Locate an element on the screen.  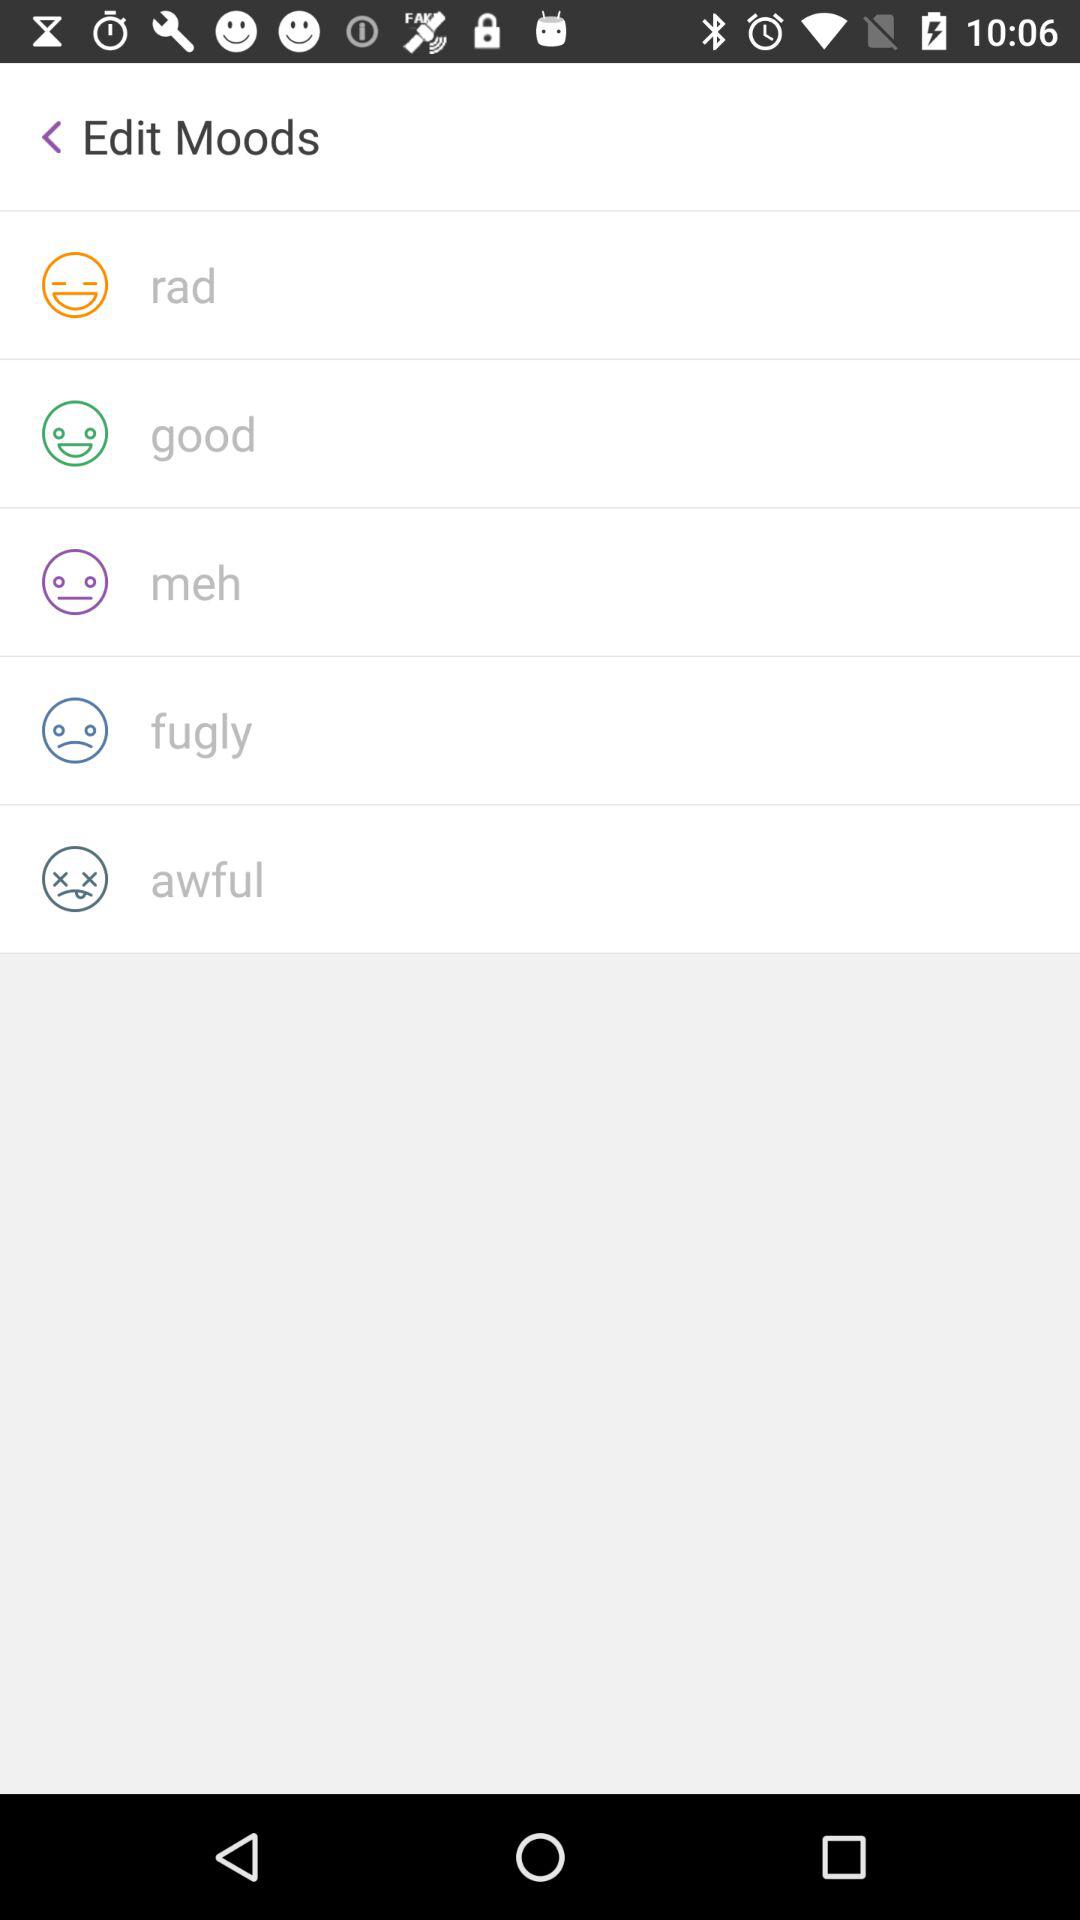
toggle good as your mood is located at coordinates (615, 433).